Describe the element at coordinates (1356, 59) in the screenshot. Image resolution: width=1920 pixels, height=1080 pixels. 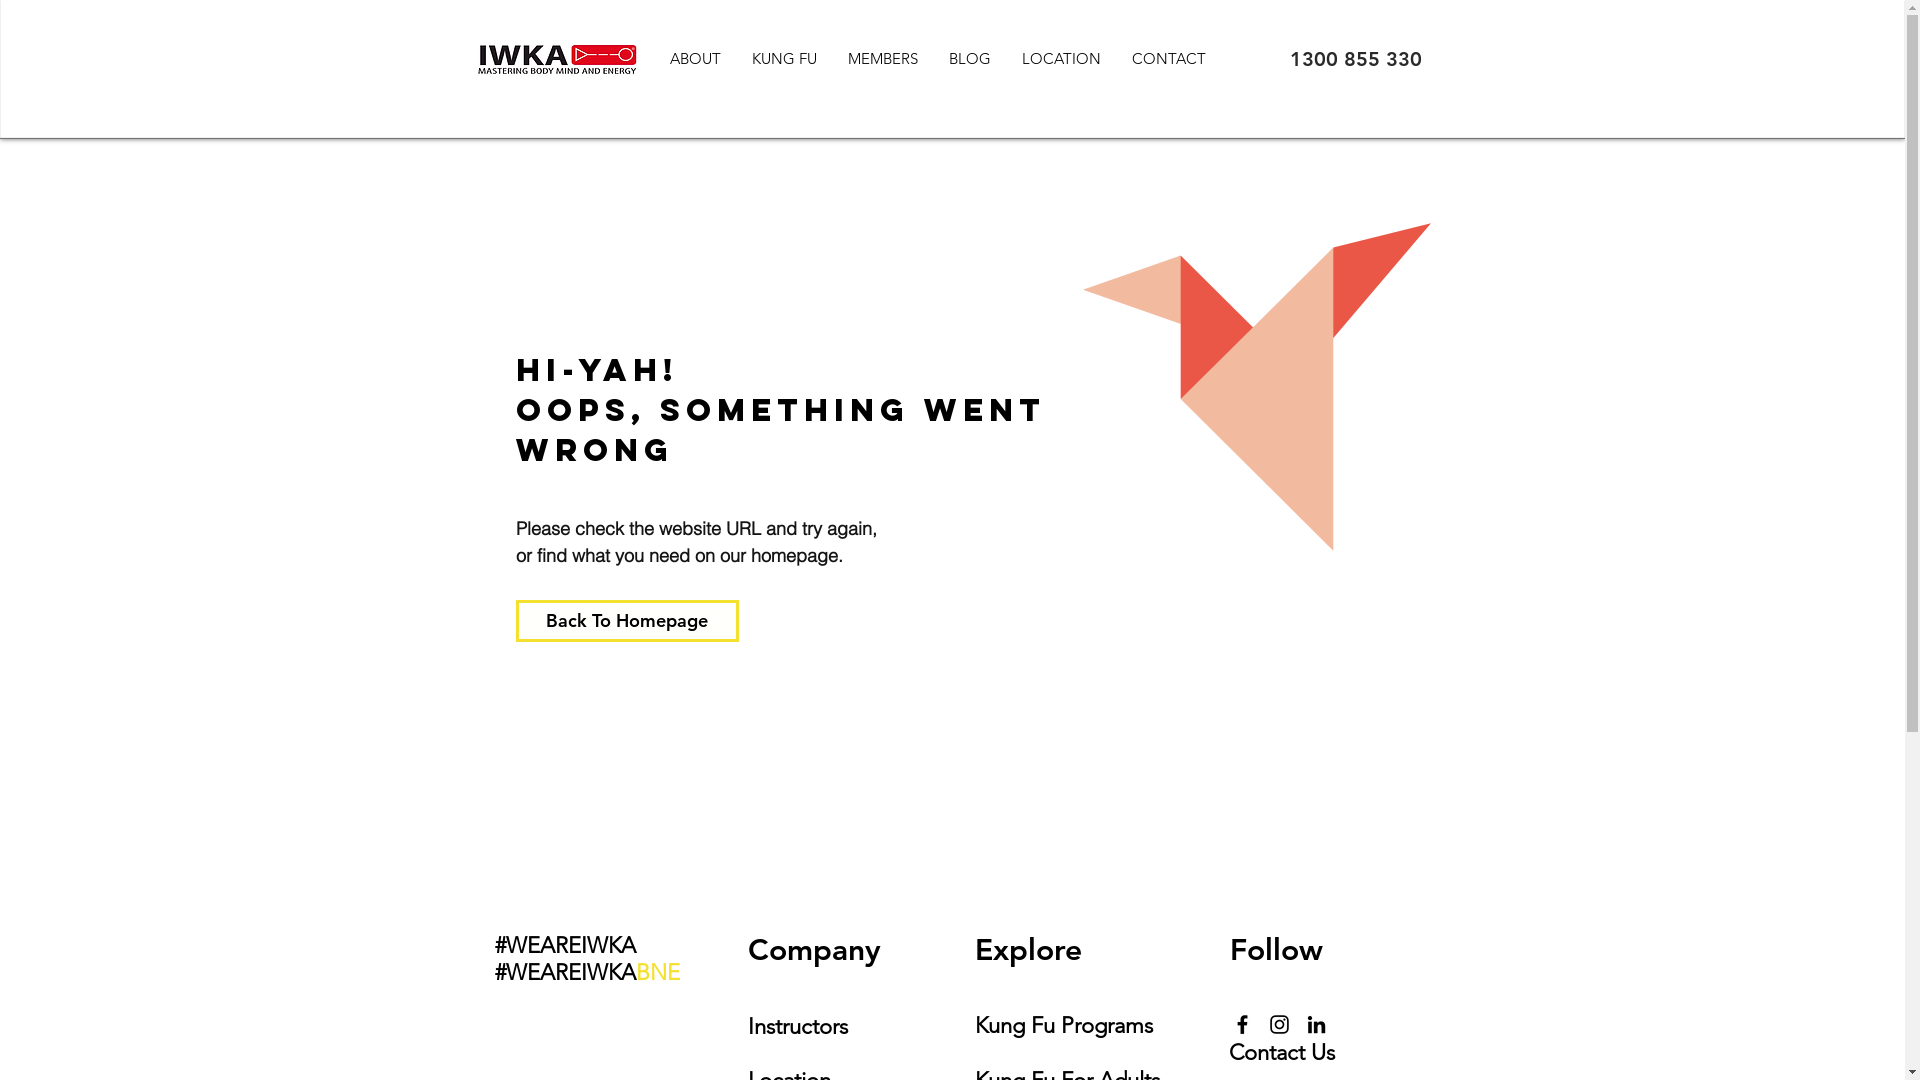
I see `1300 855 330` at that location.